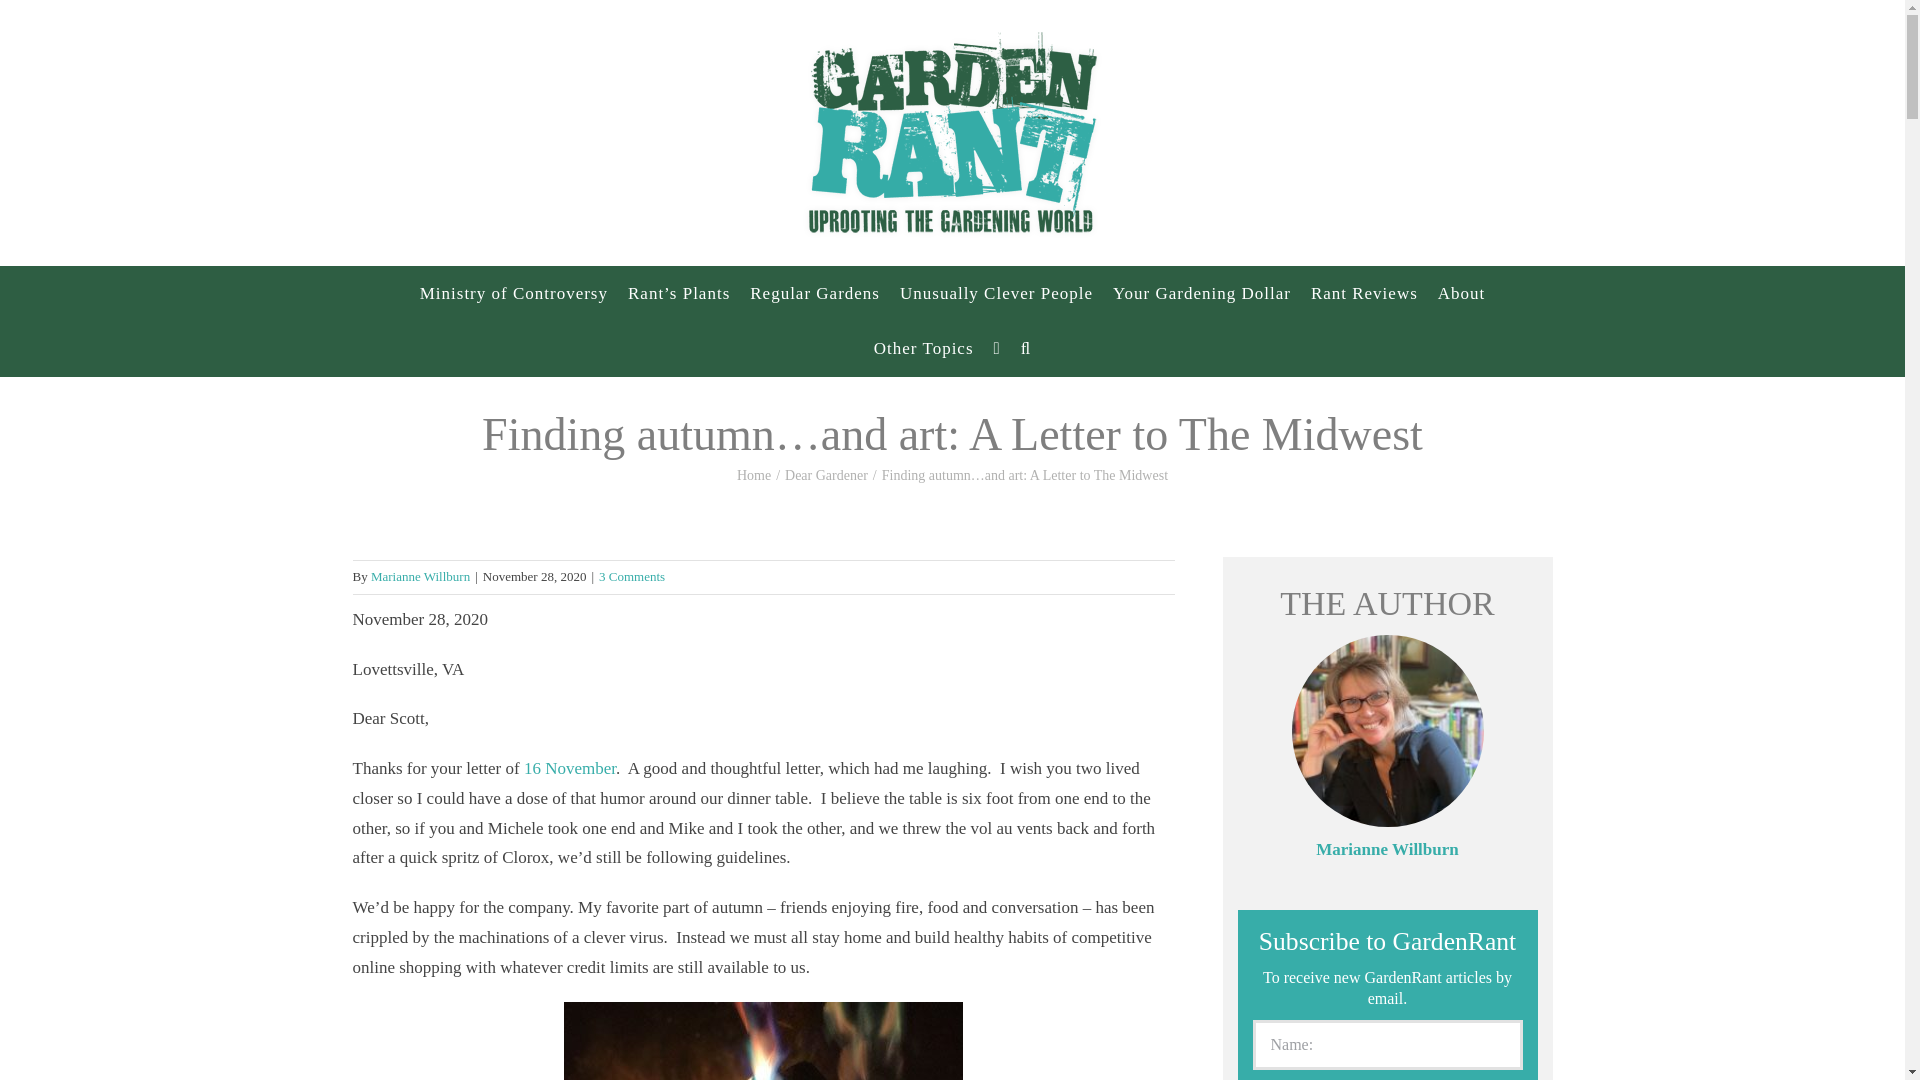 This screenshot has width=1920, height=1080. What do you see at coordinates (1202, 292) in the screenshot?
I see `Your Gardening Dollar` at bounding box center [1202, 292].